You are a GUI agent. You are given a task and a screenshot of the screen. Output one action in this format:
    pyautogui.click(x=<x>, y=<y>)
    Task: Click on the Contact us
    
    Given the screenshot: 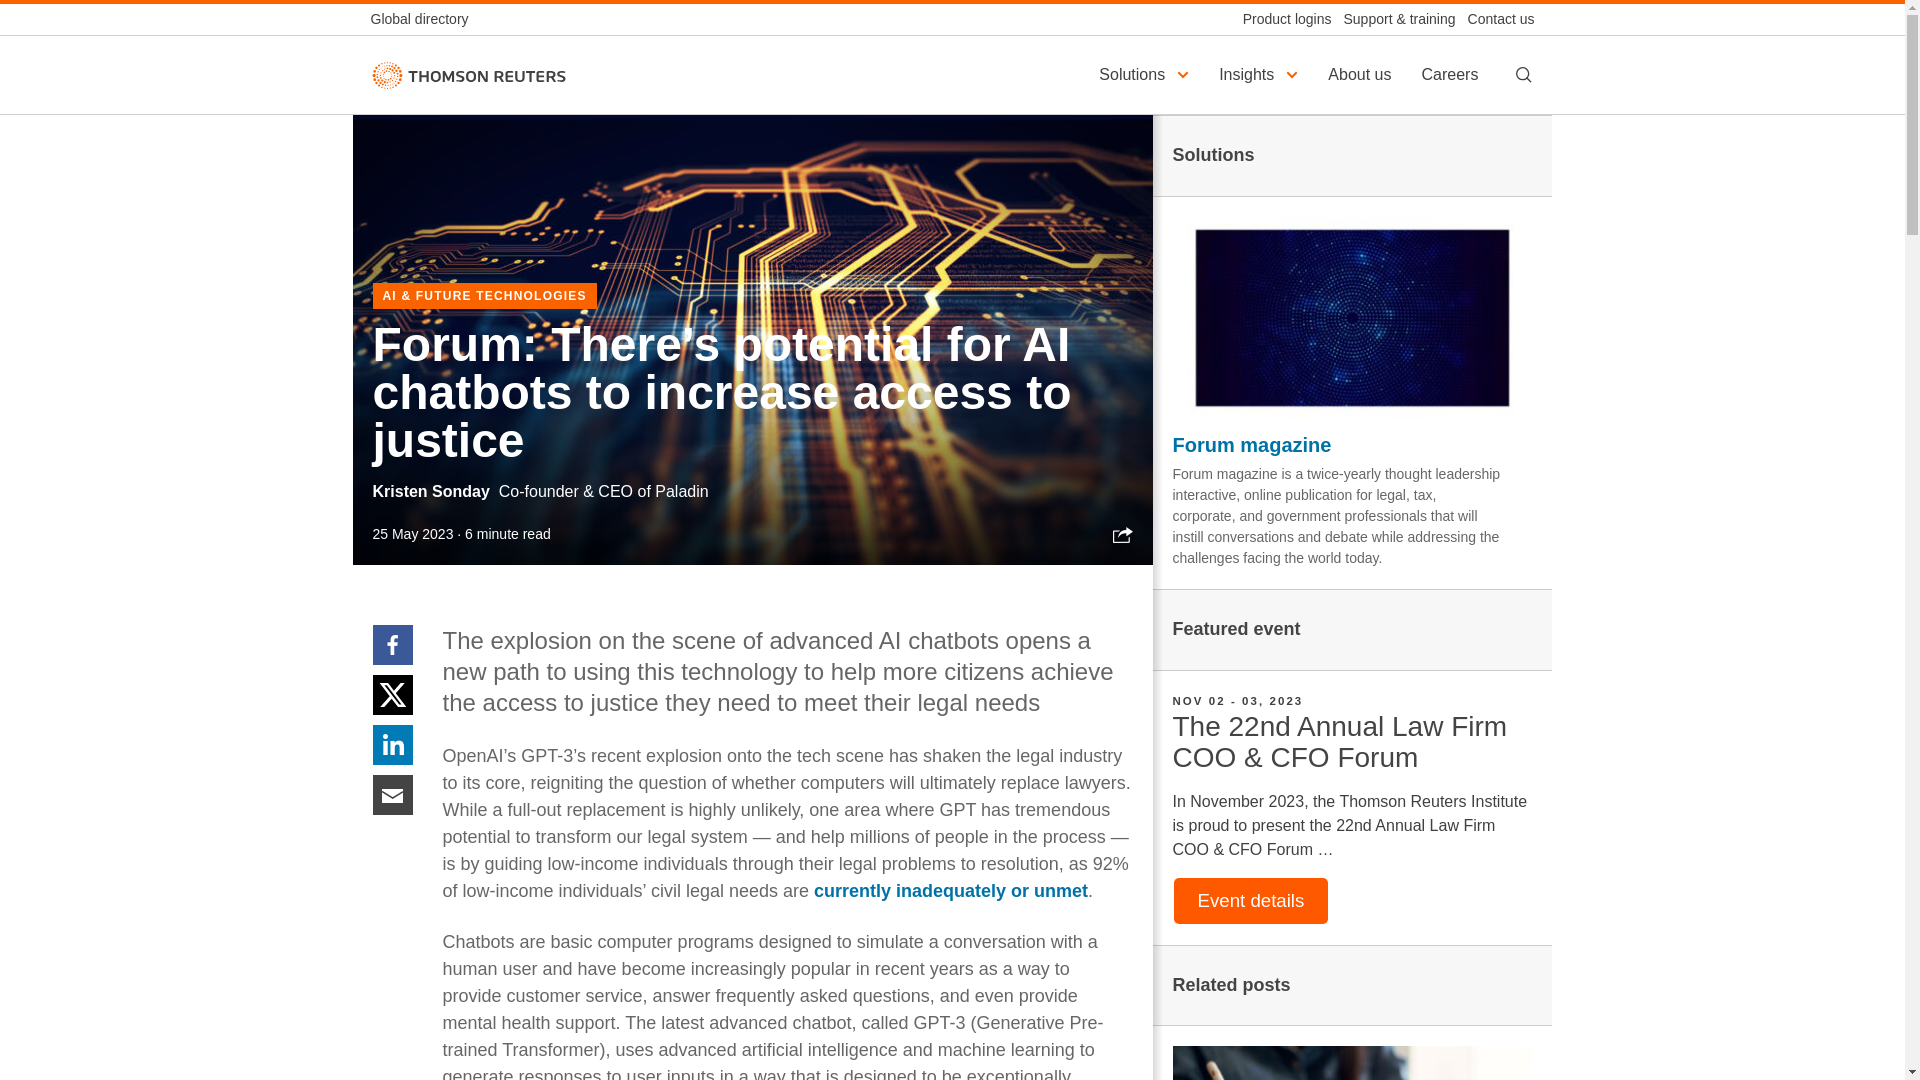 What is the action you would take?
    pyautogui.click(x=1494, y=19)
    